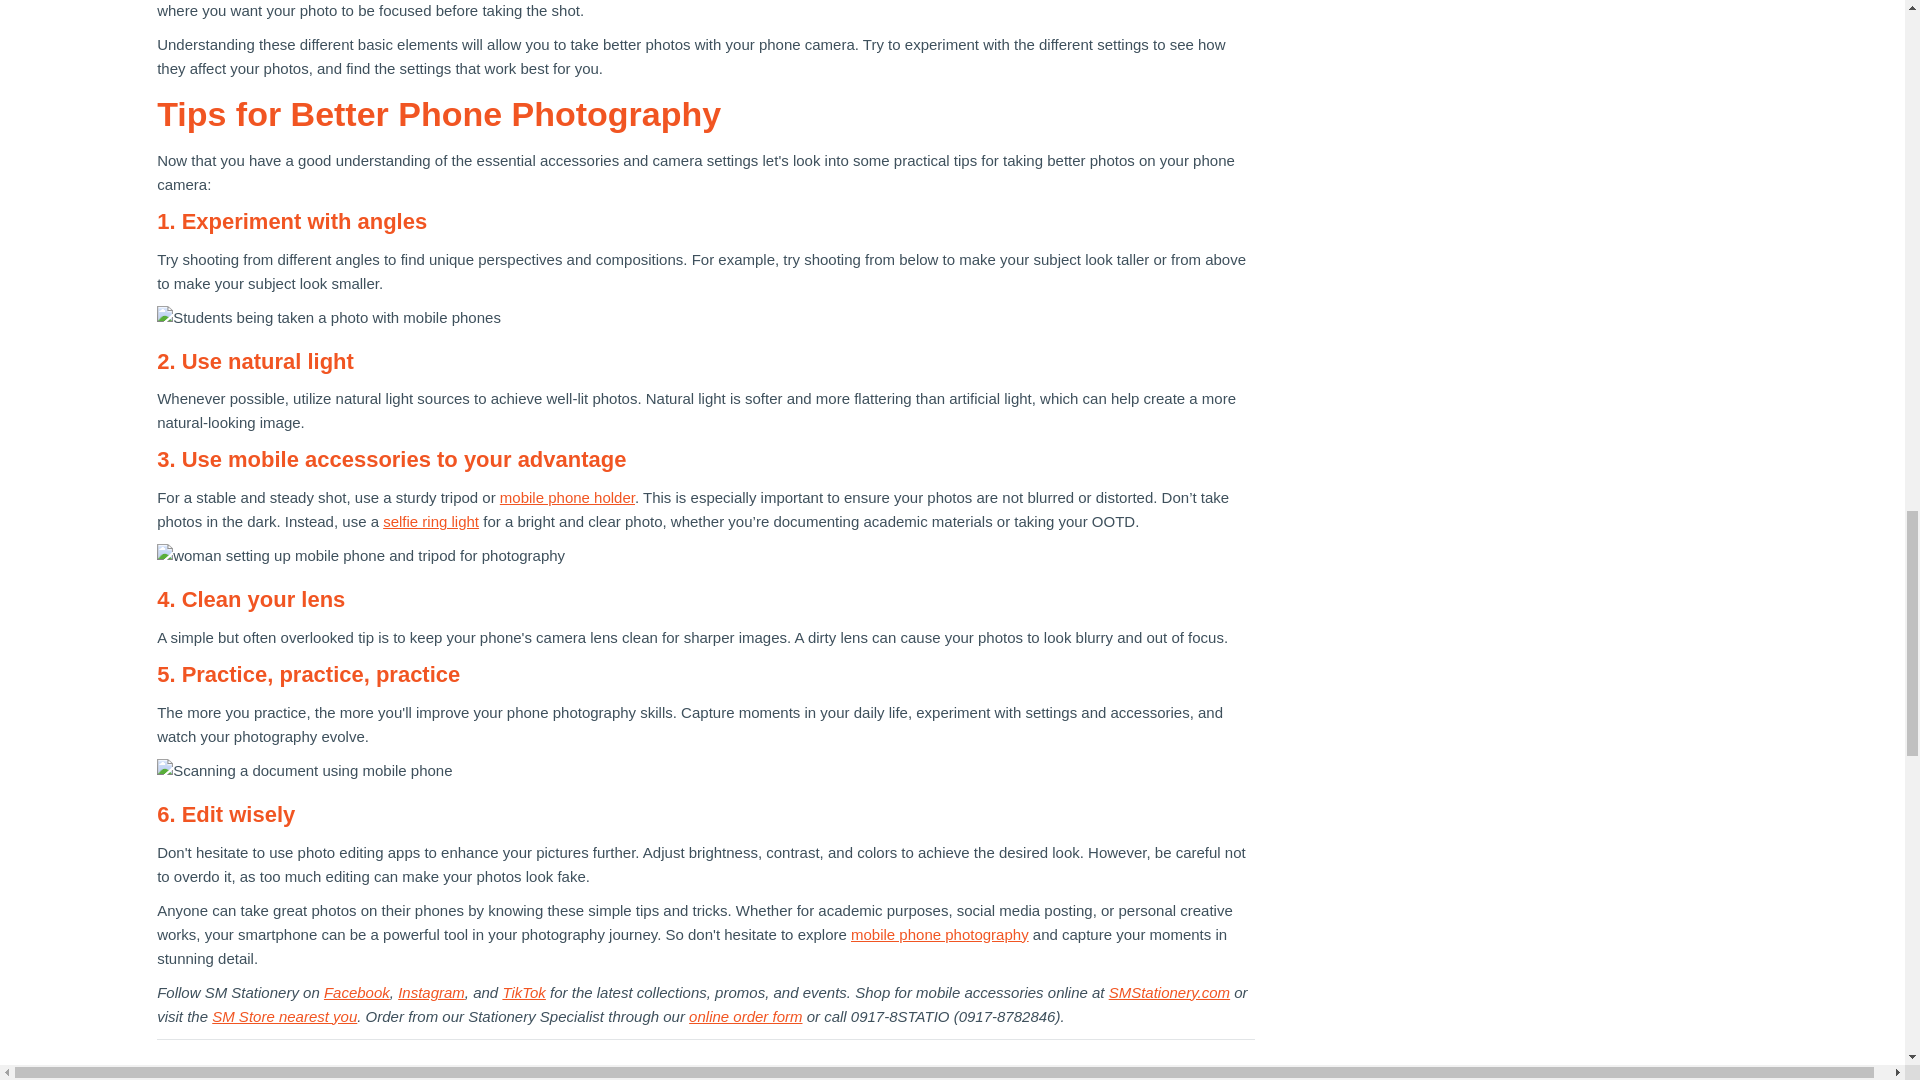  What do you see at coordinates (430, 992) in the screenshot?
I see `SM Stationery Instagram Account` at bounding box center [430, 992].